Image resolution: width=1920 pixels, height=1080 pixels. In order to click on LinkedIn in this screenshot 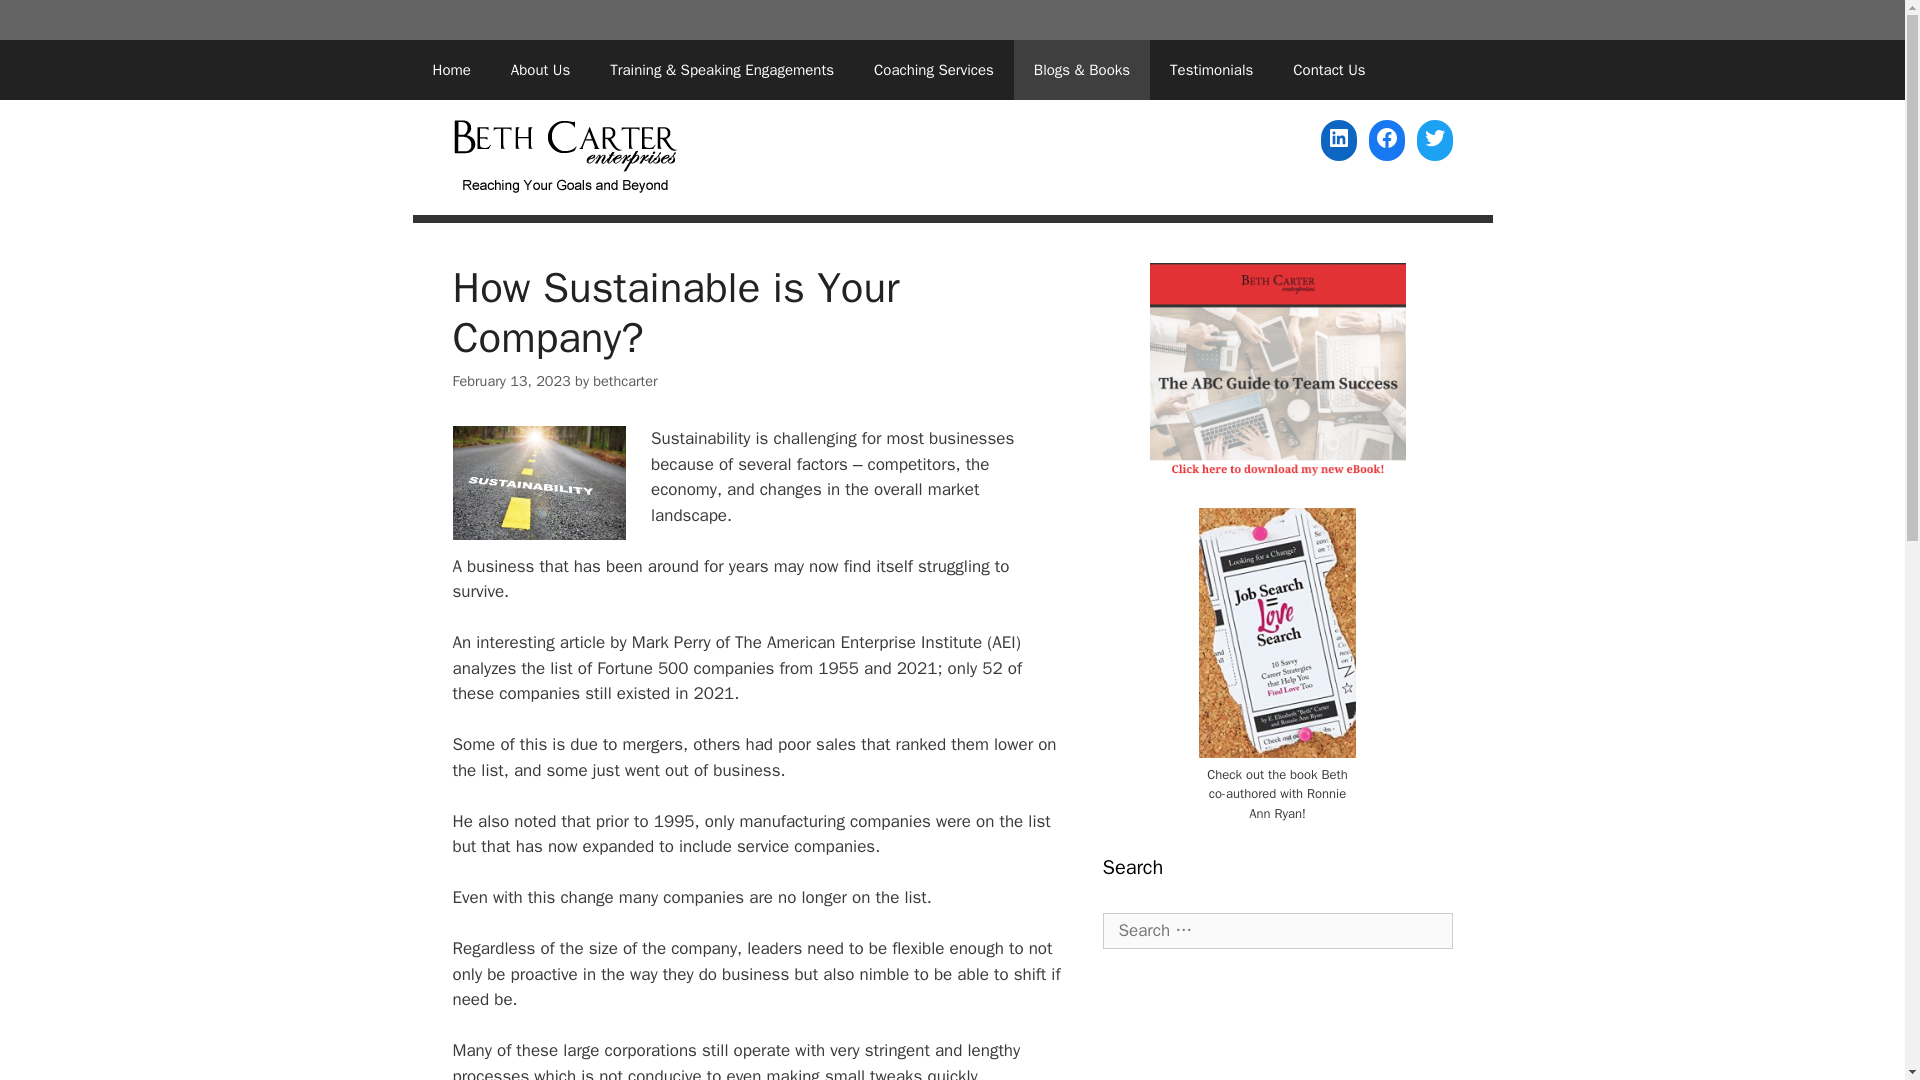, I will do `click(1338, 137)`.